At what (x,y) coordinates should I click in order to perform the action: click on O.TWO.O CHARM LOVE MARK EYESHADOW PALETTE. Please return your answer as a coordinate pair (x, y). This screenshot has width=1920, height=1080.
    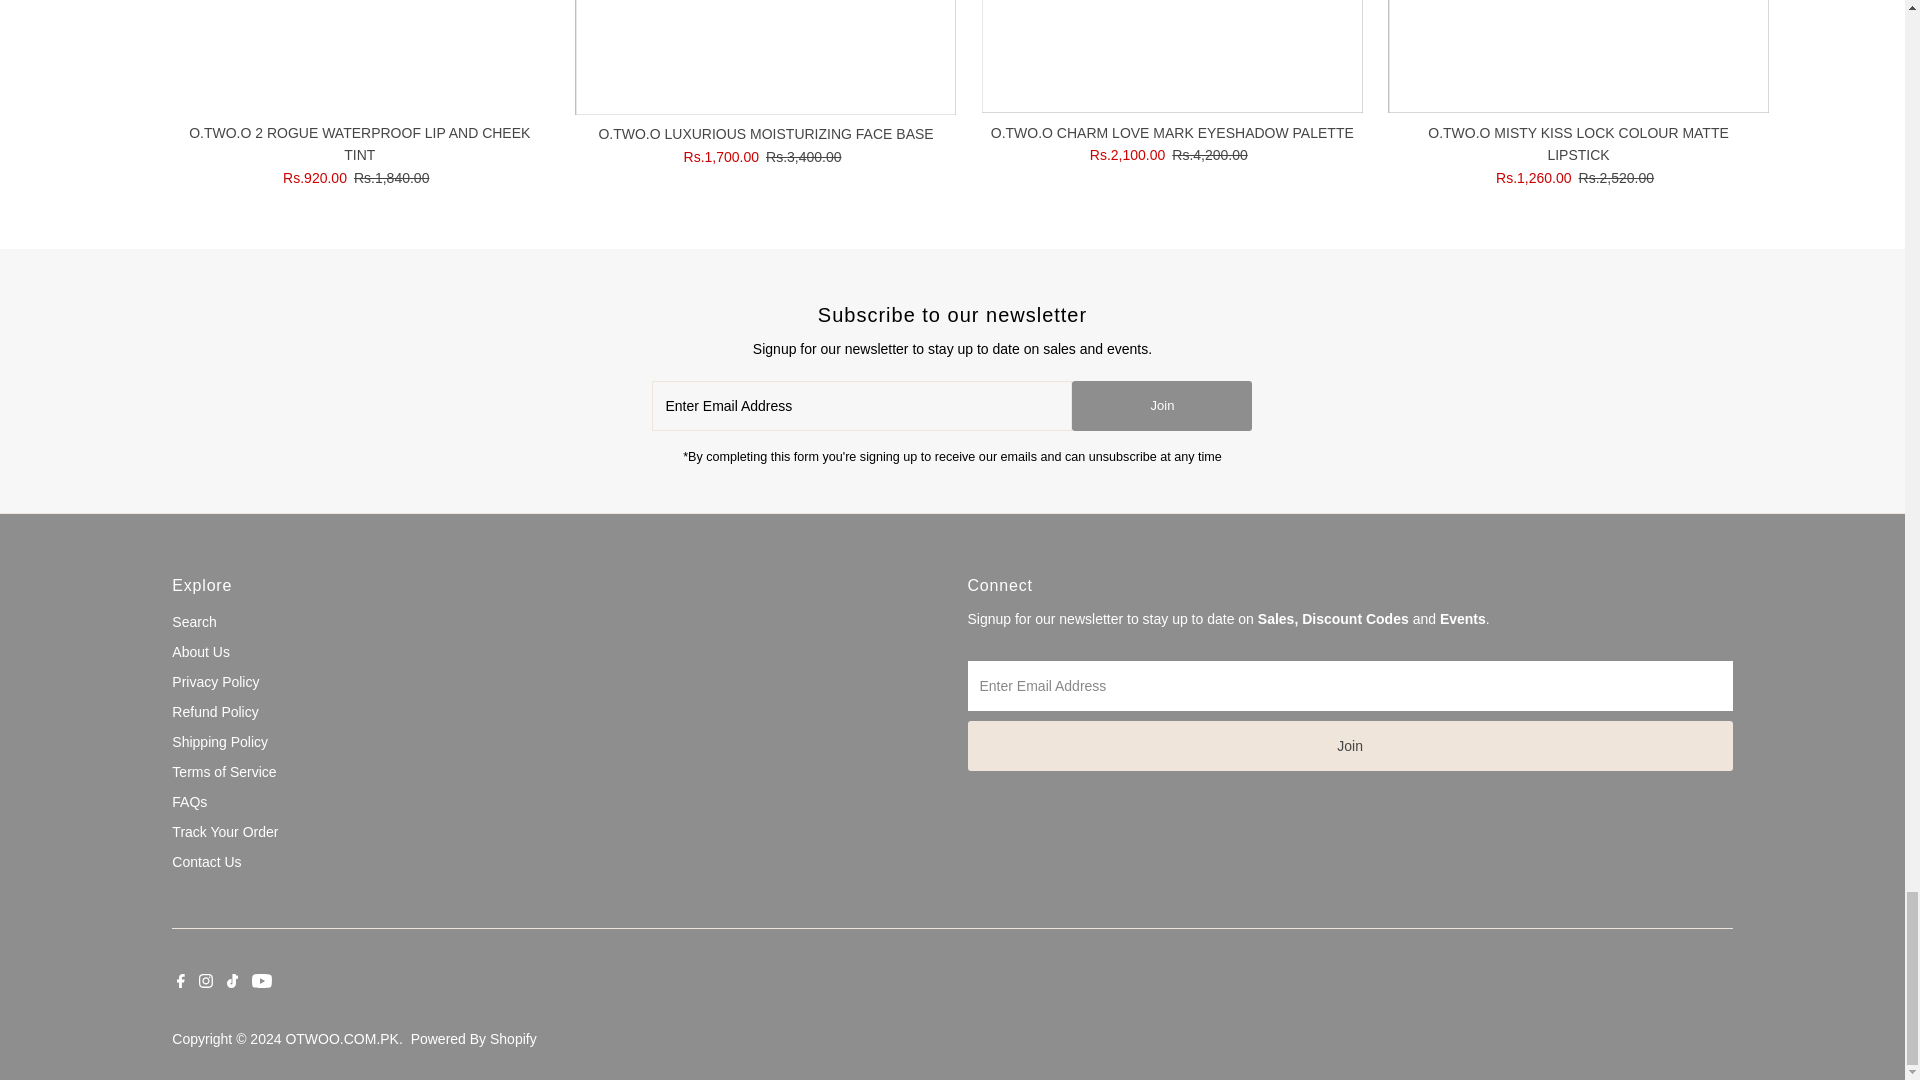
    Looking at the image, I should click on (1172, 57).